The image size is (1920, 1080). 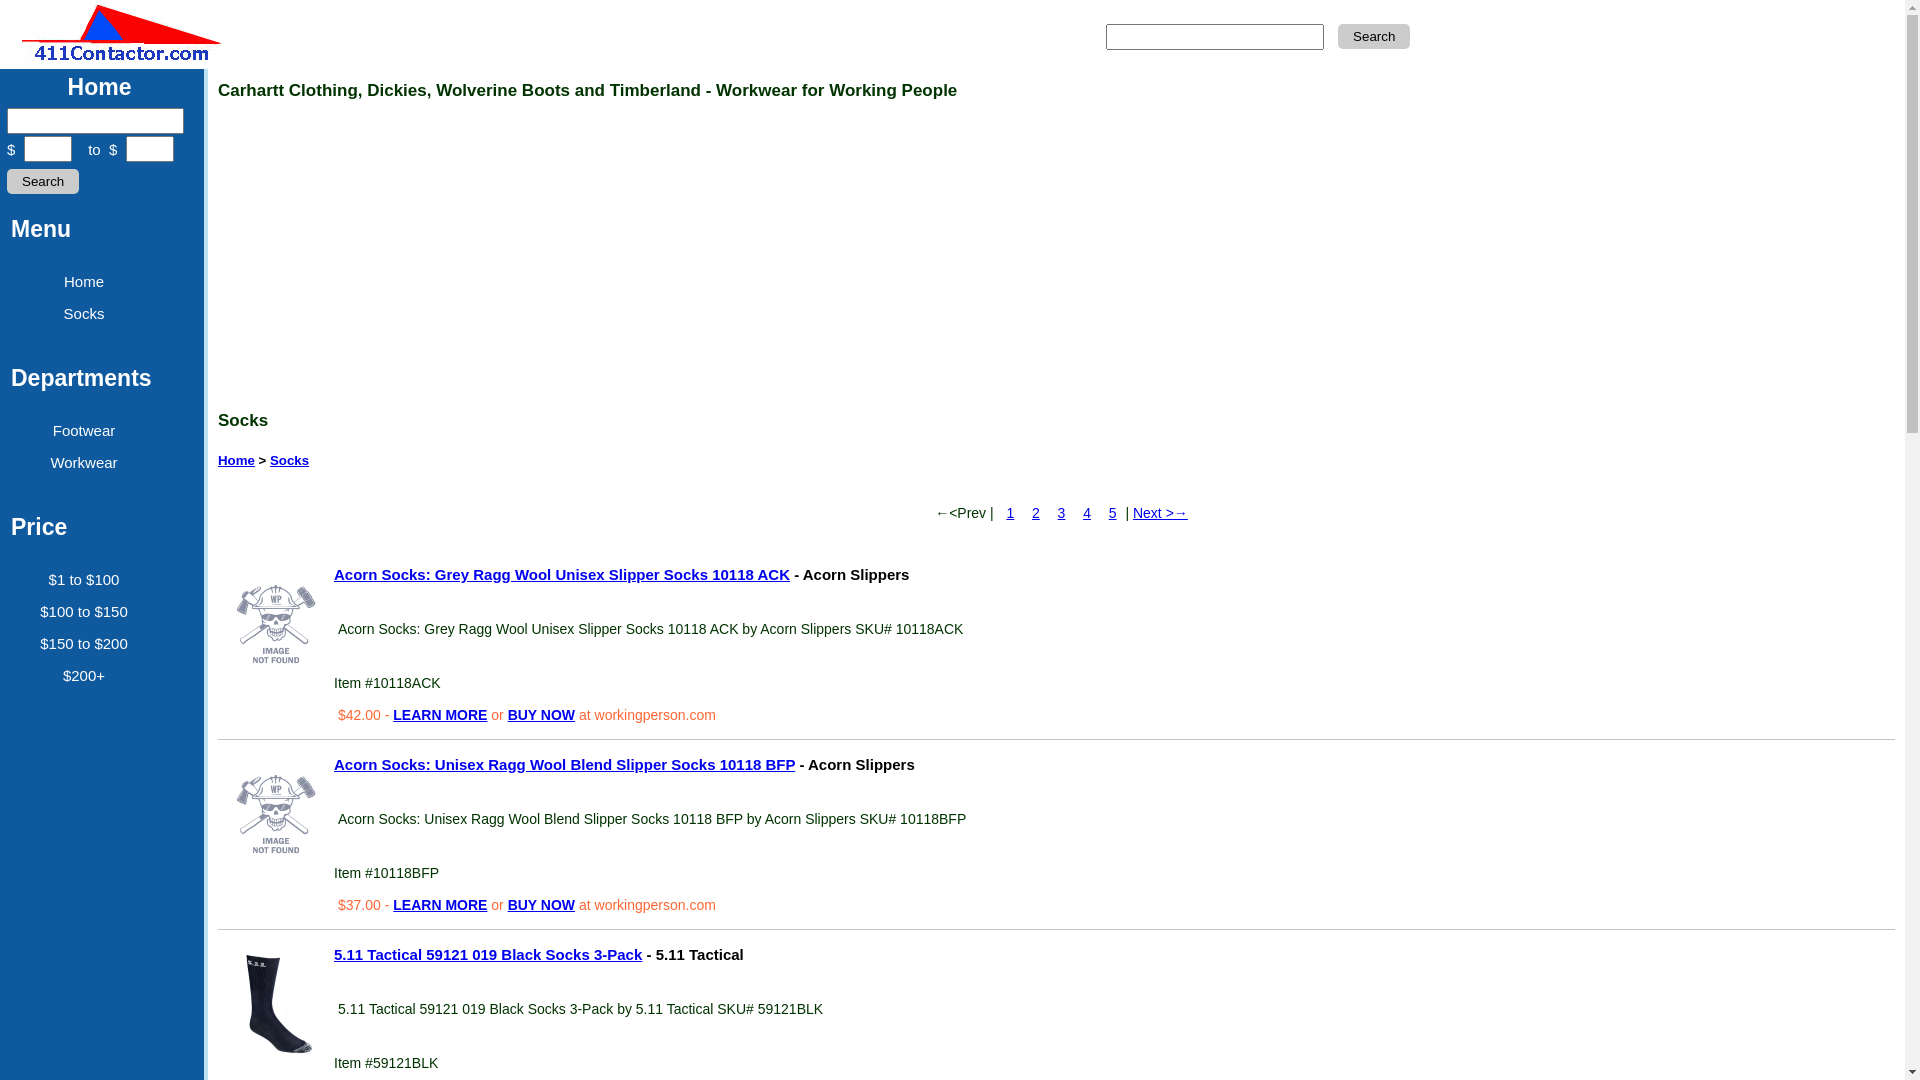 I want to click on 5, so click(x=1113, y=513).